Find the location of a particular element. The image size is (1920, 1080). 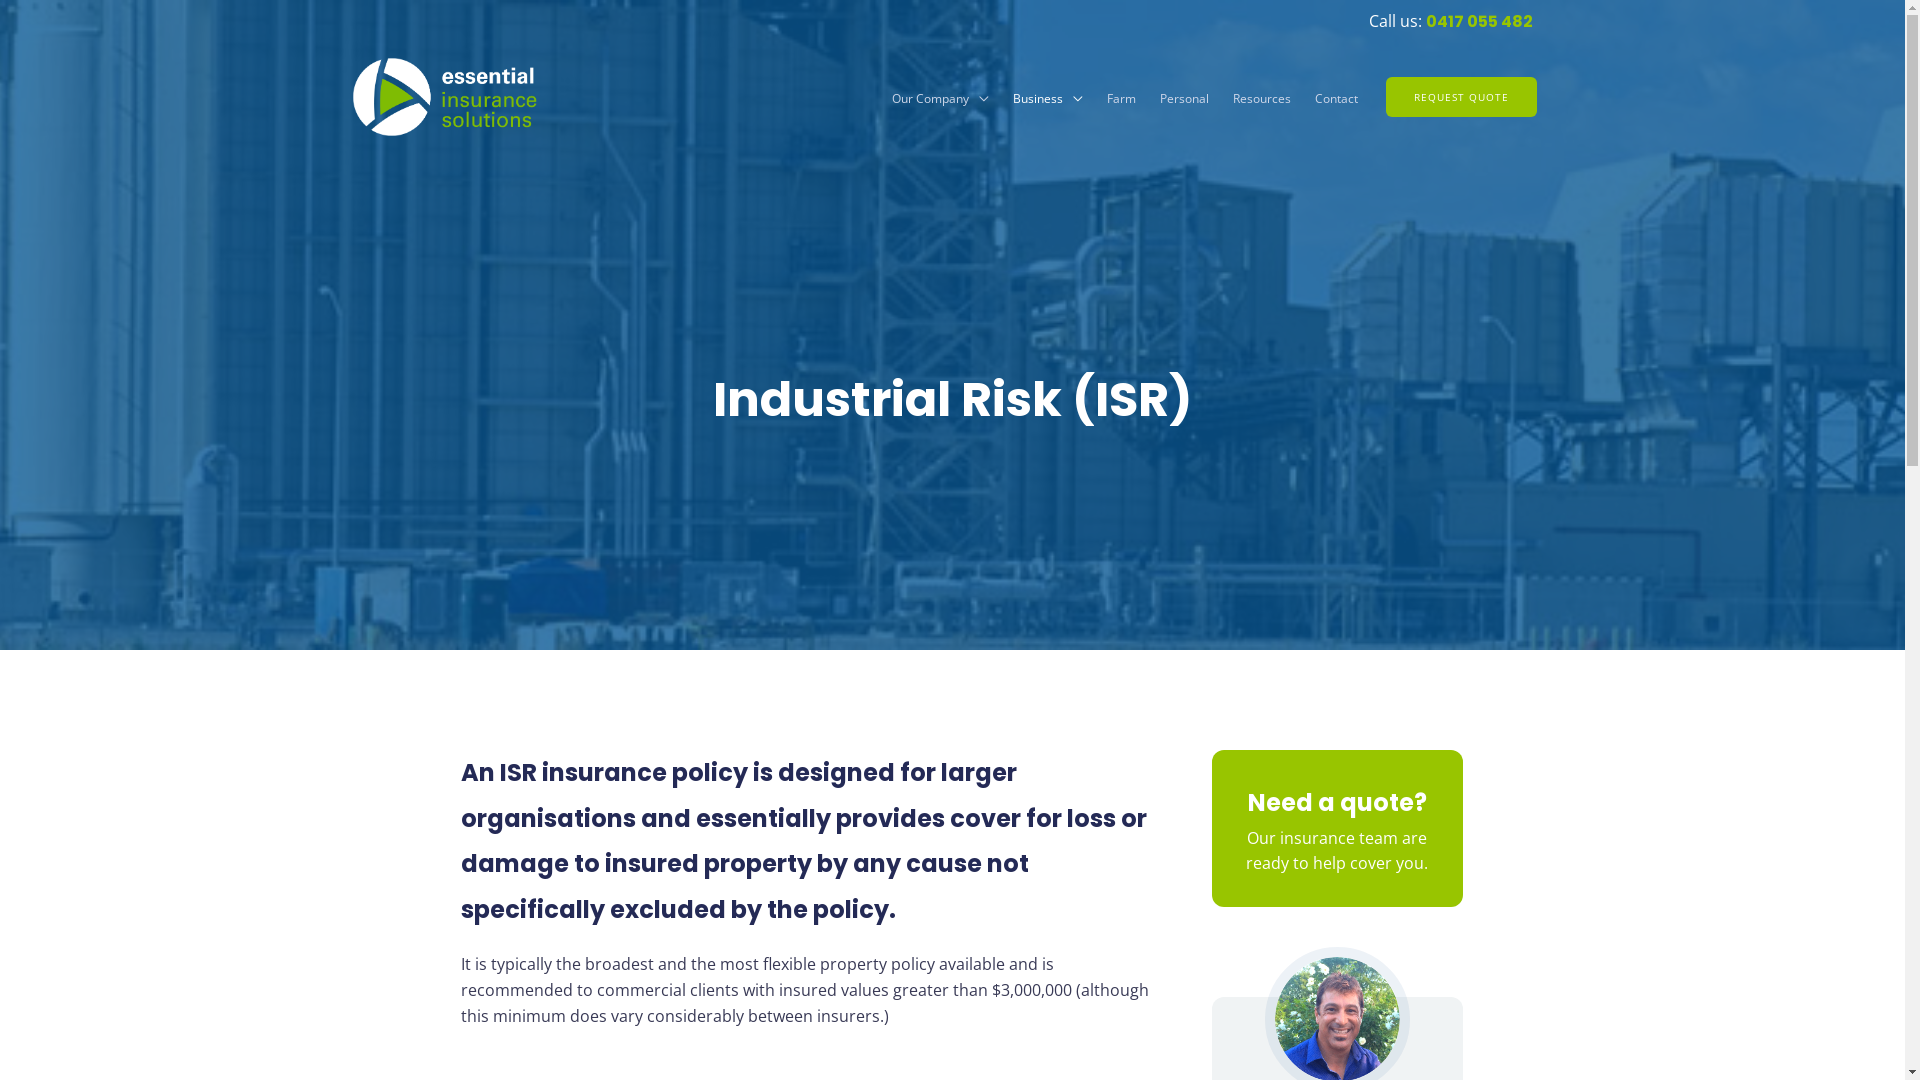

Personal is located at coordinates (1184, 99).